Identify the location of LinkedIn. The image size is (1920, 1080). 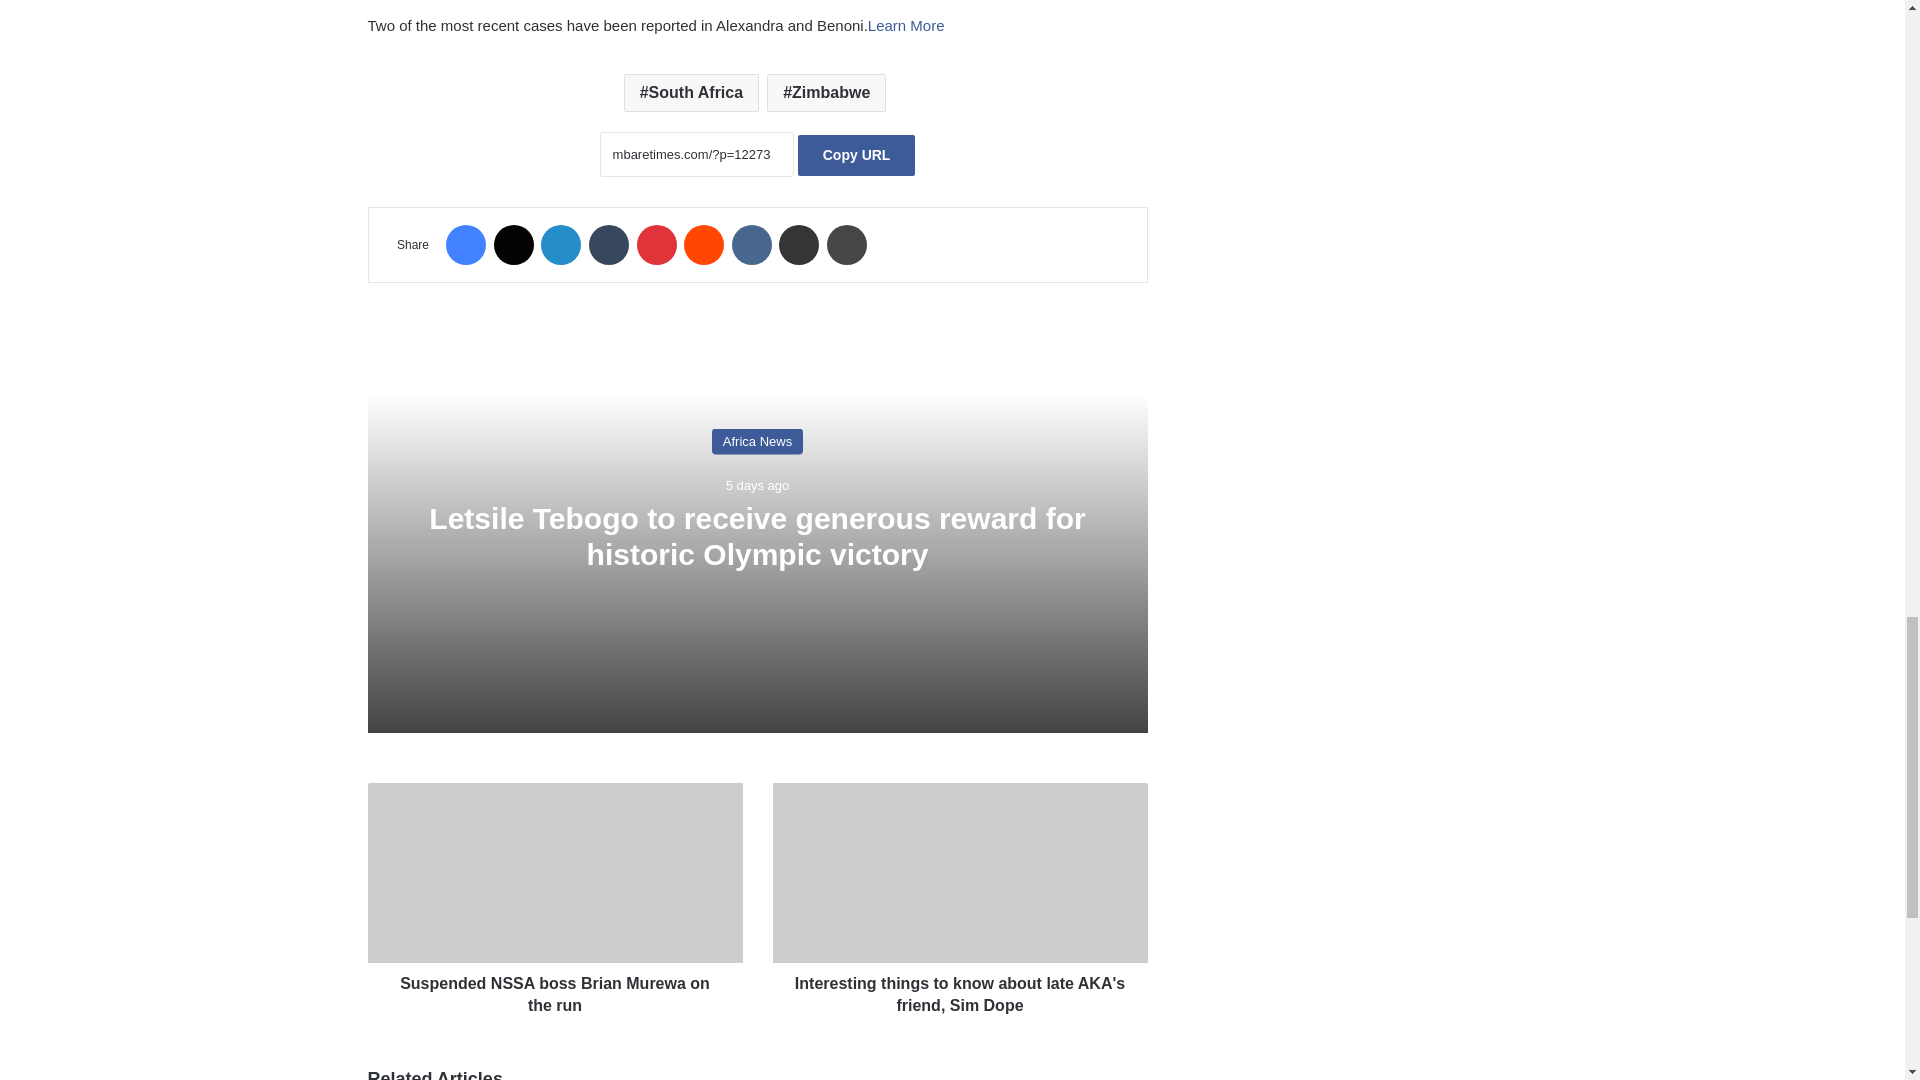
(561, 244).